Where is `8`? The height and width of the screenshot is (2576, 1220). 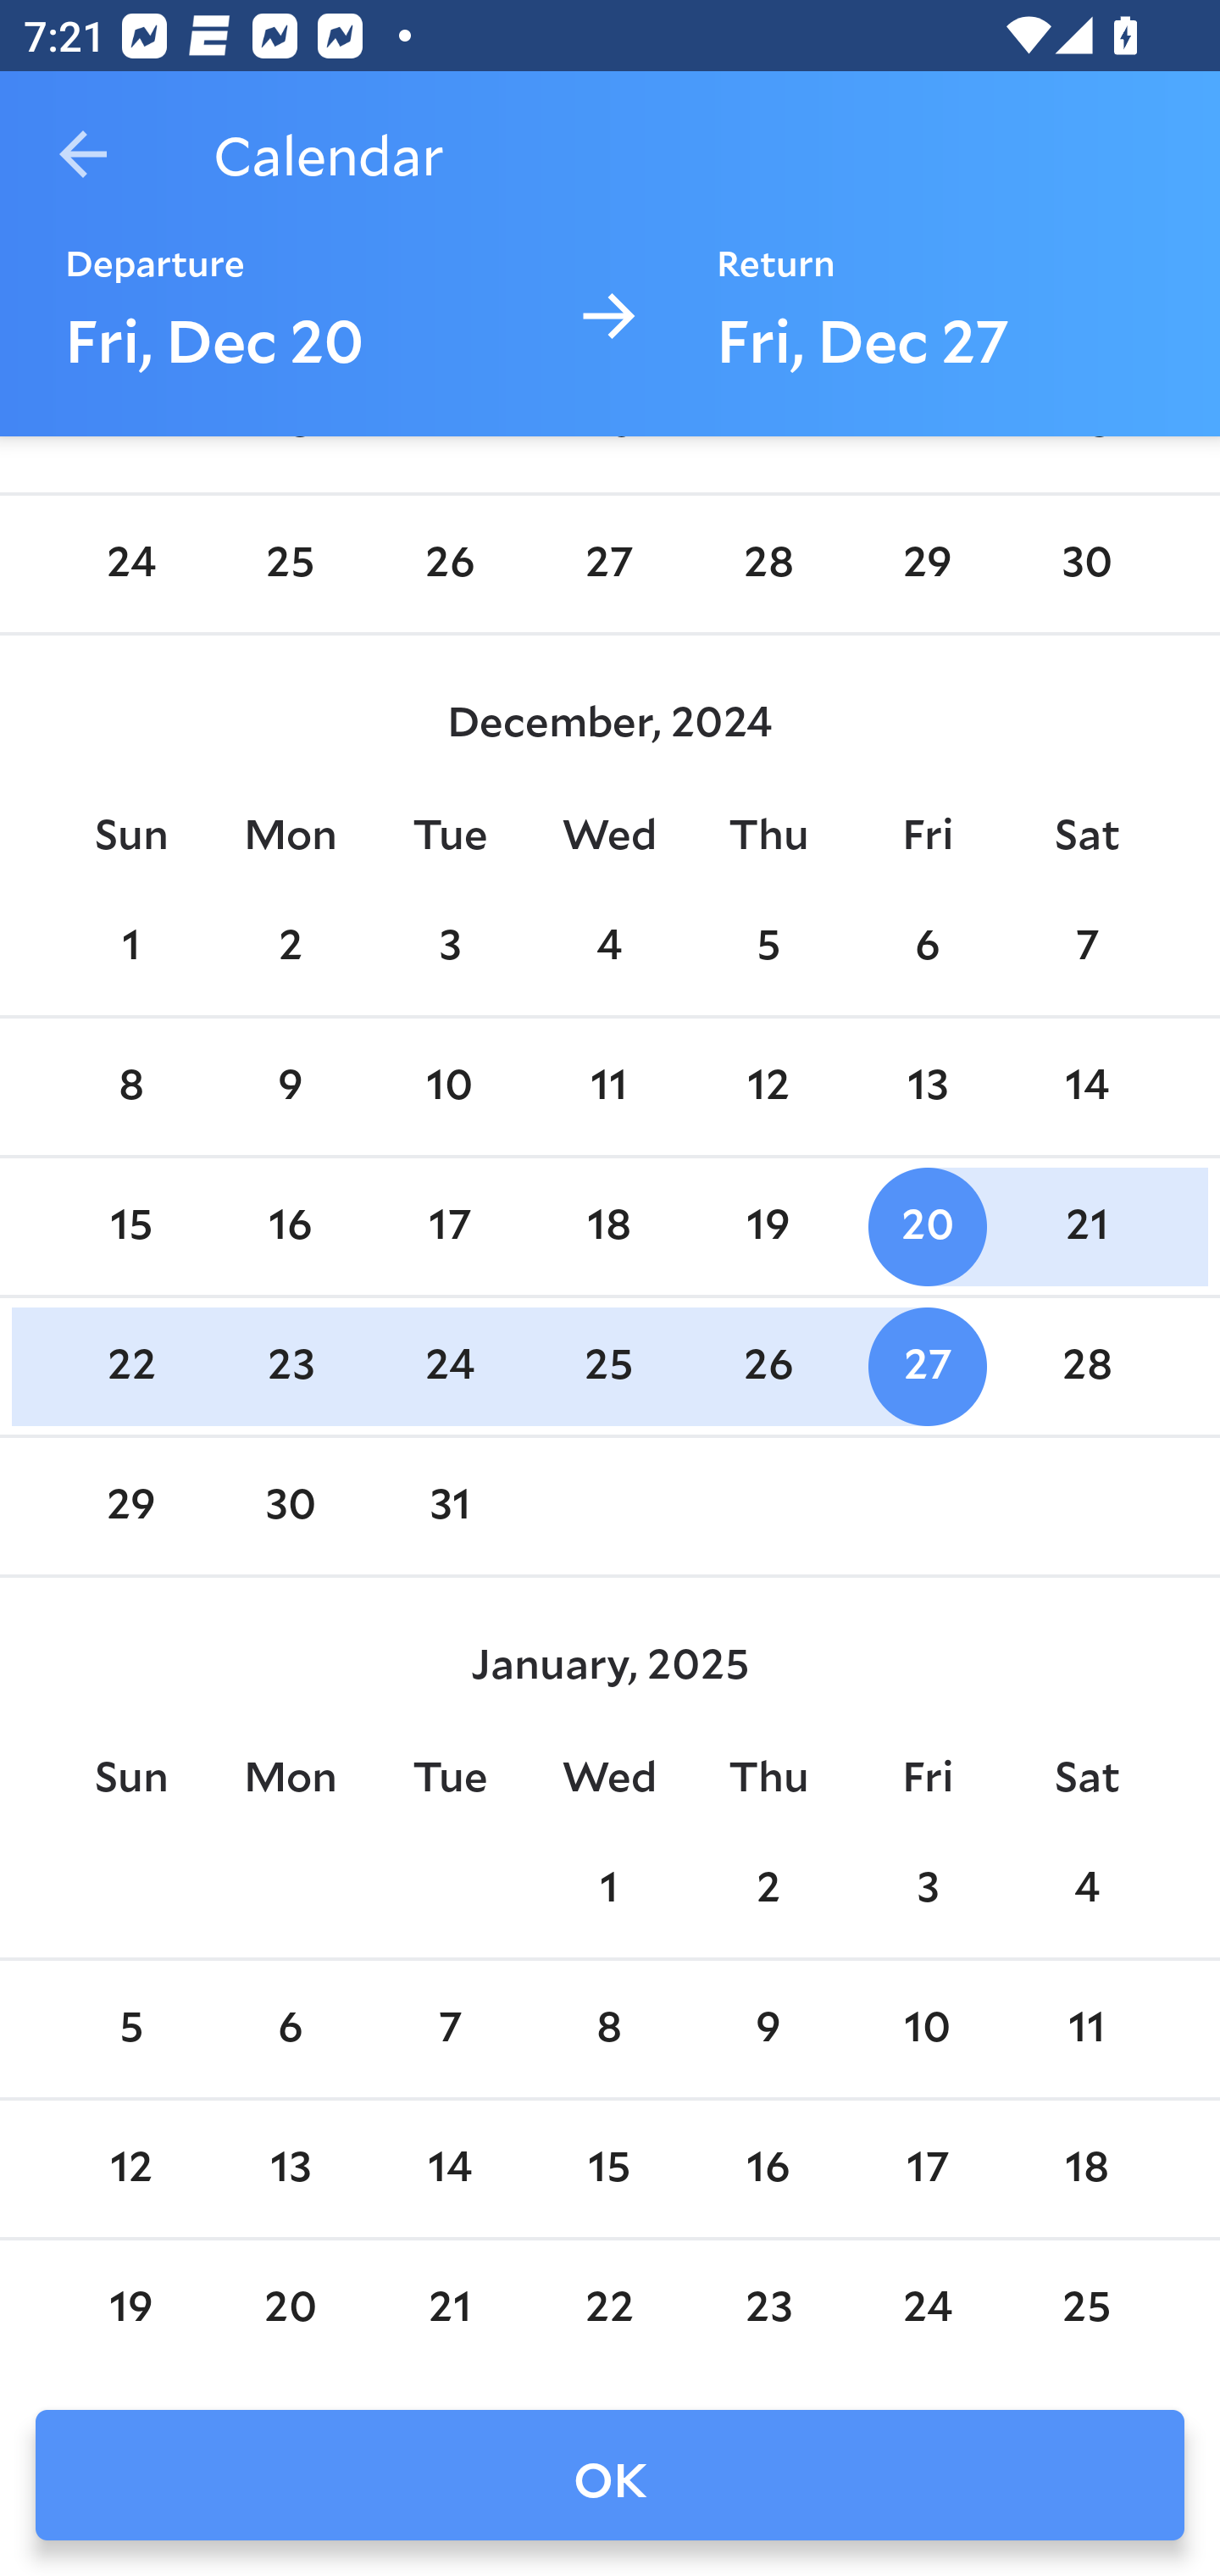 8 is located at coordinates (130, 1086).